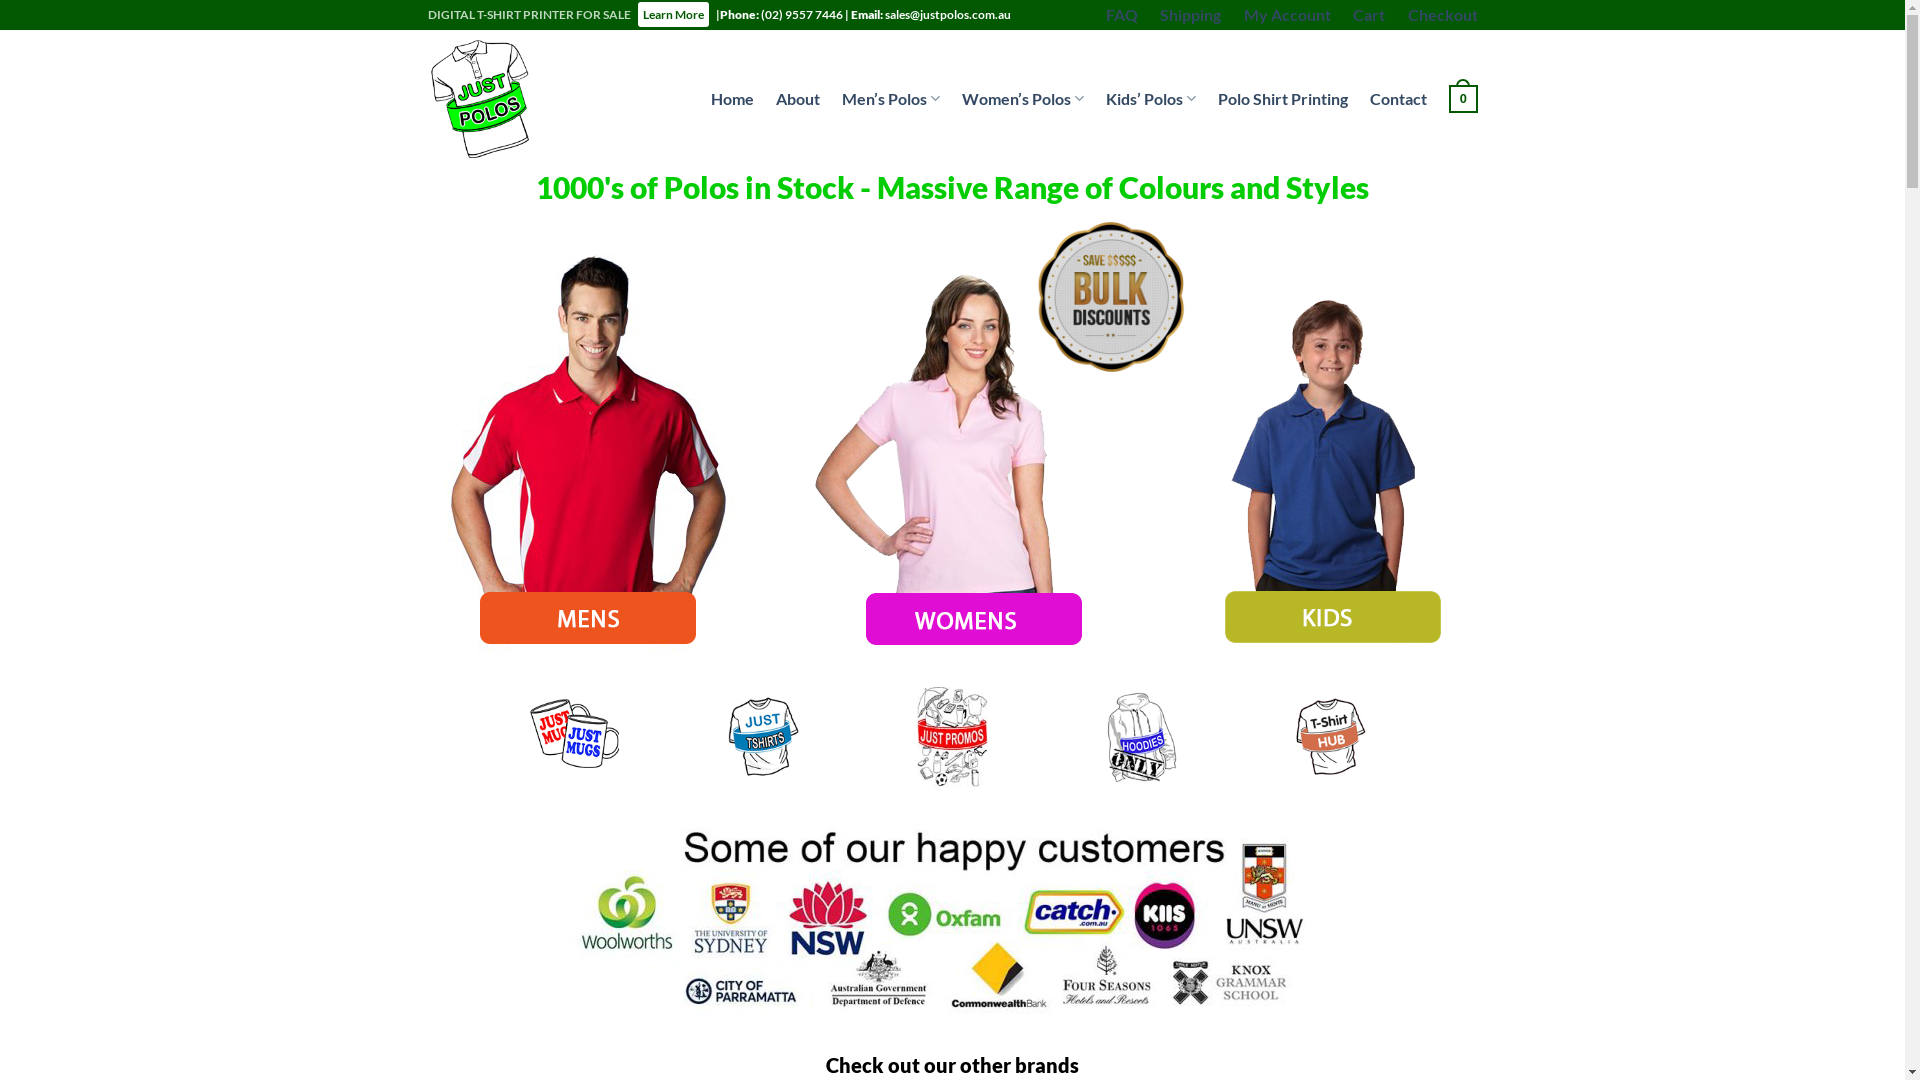  I want to click on Polo Shirt Printing, so click(1283, 98).